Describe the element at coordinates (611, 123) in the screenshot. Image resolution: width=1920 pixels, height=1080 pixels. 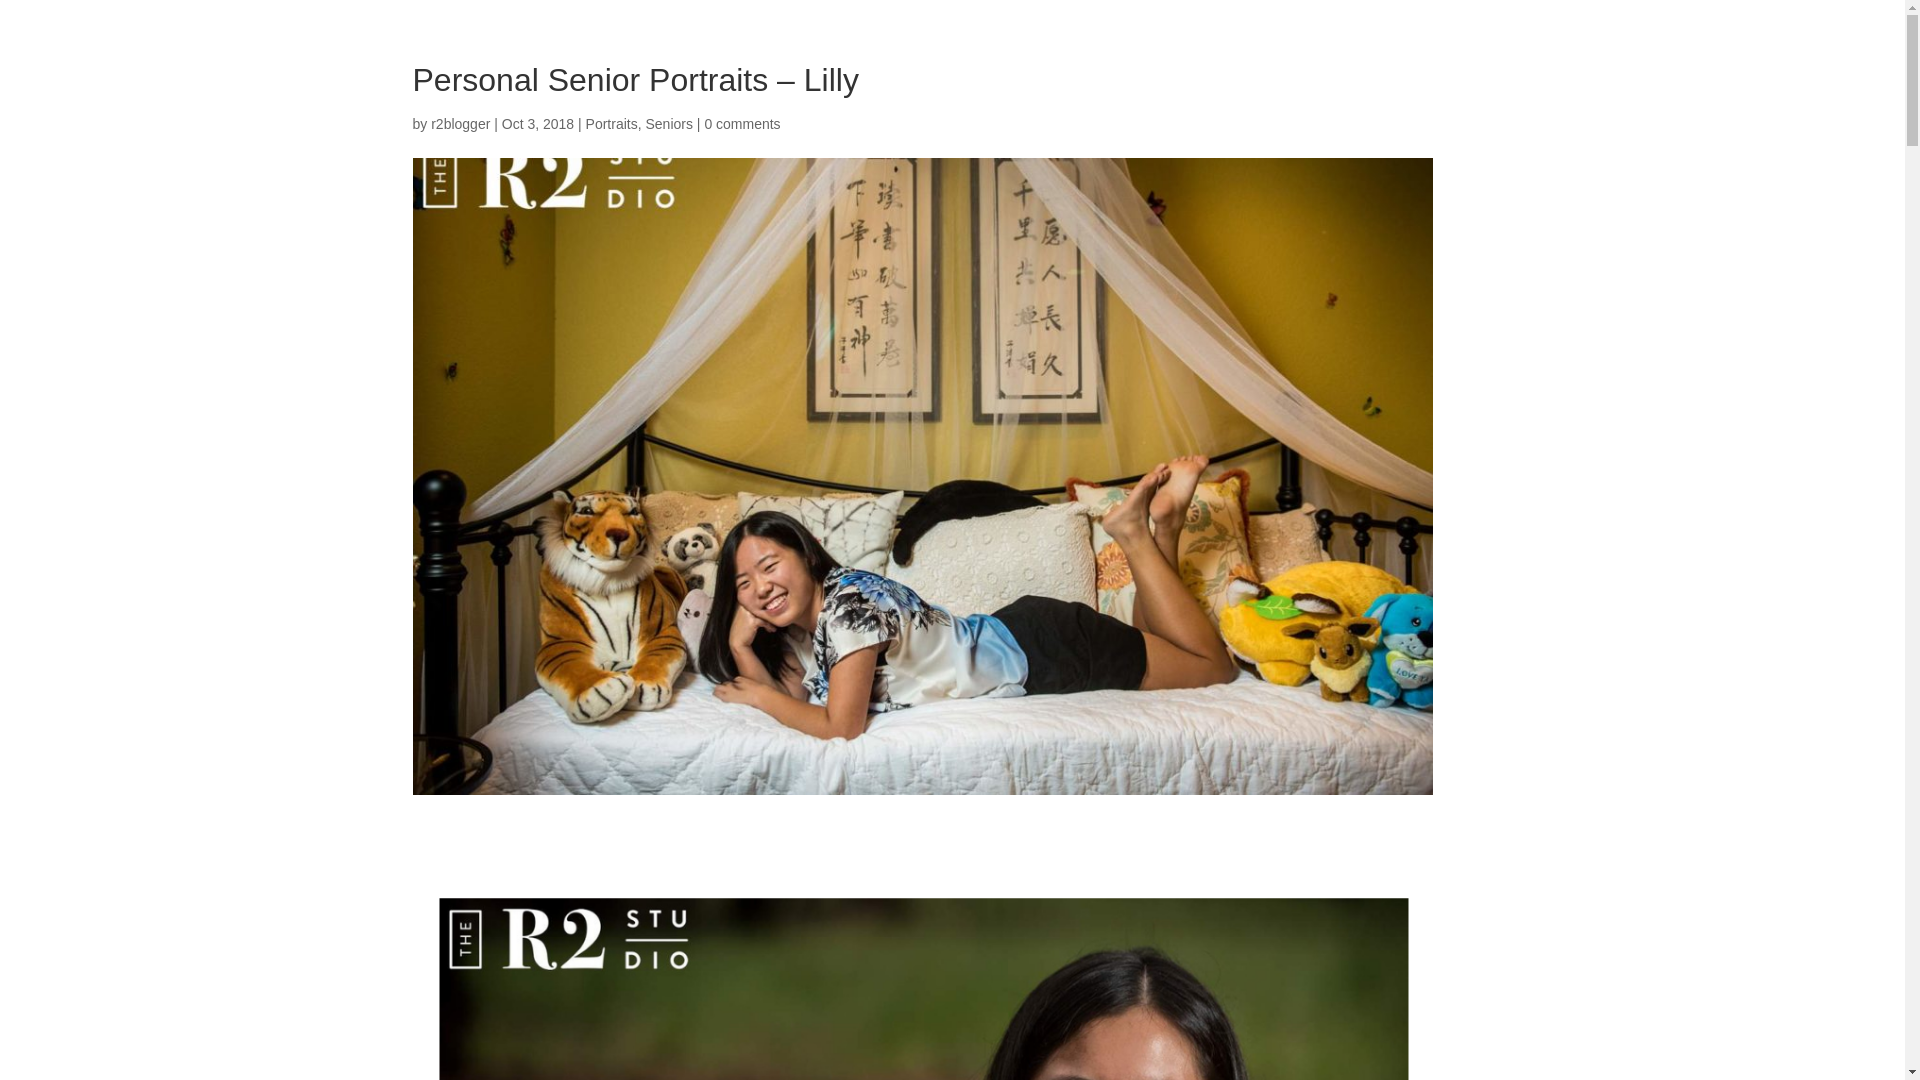
I see `Portraits` at that location.